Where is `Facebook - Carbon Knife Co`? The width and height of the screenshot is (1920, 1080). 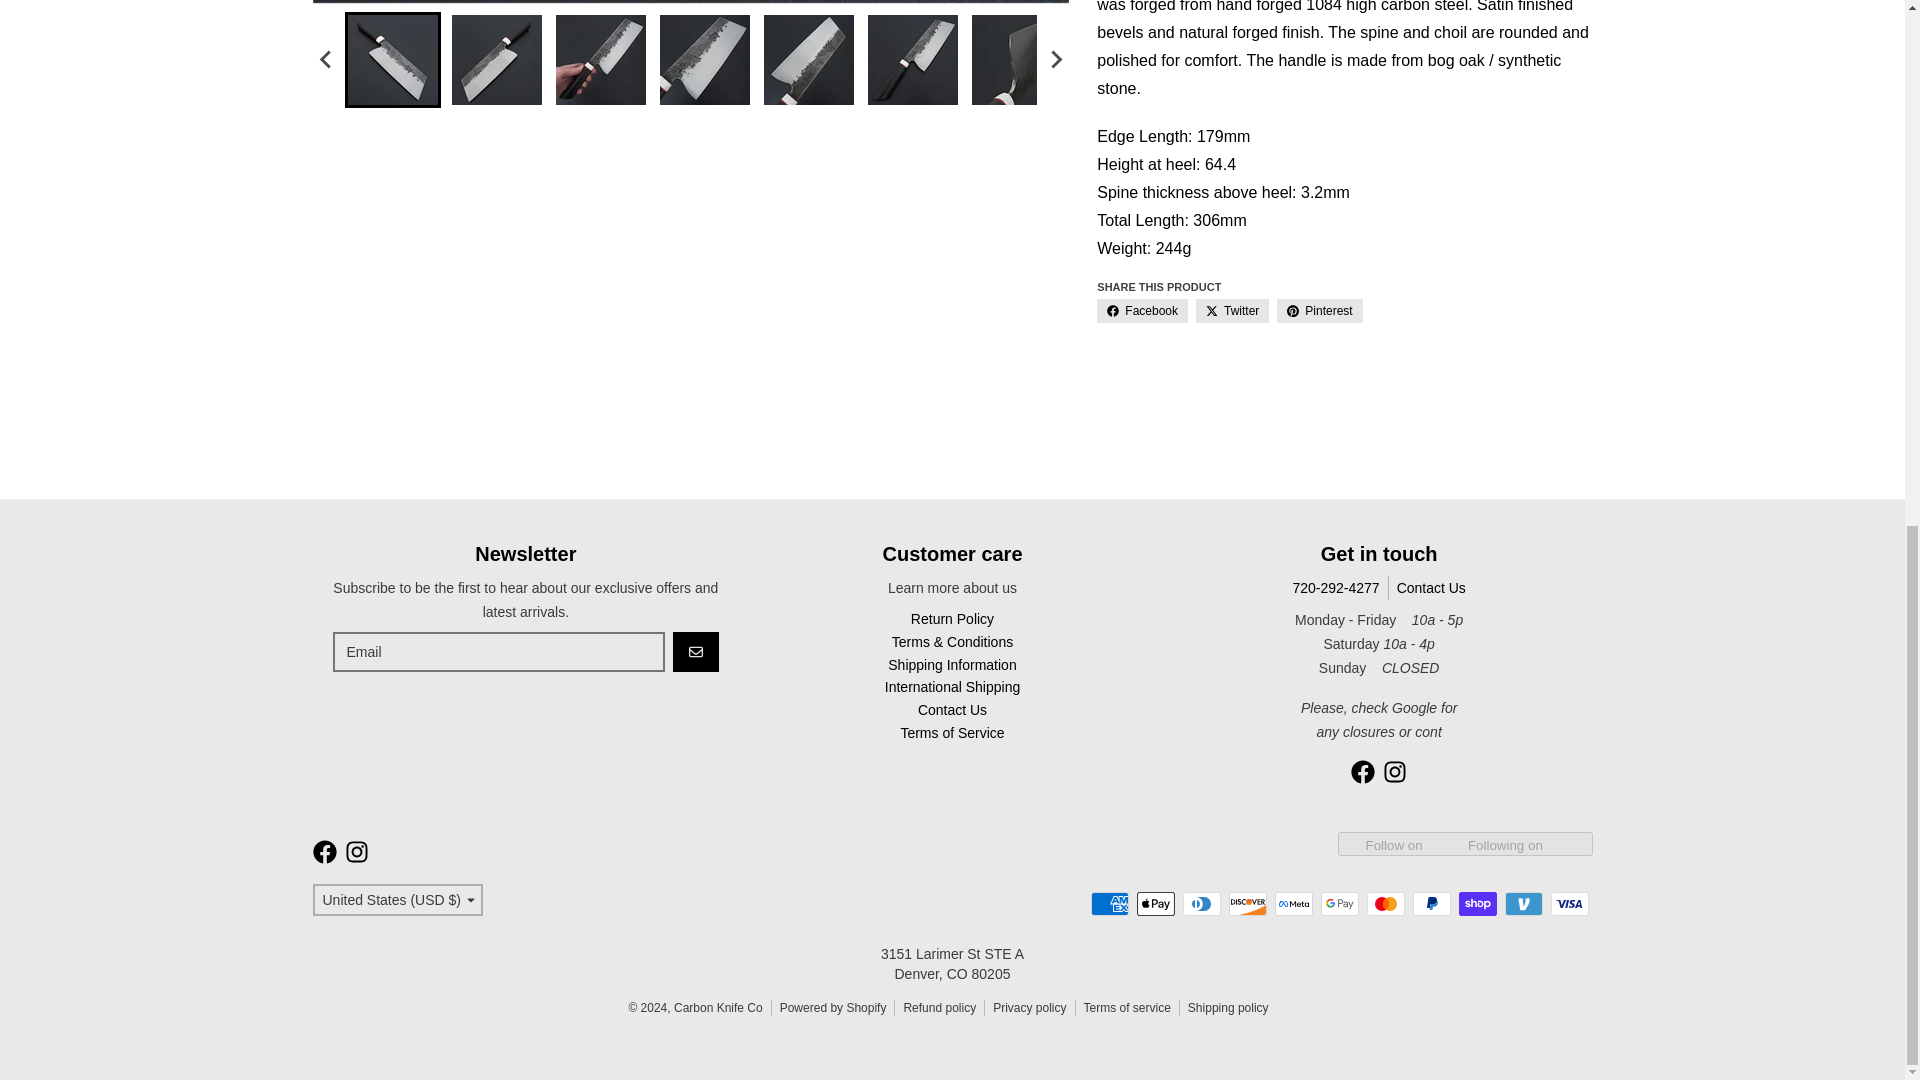
Facebook - Carbon Knife Co is located at coordinates (324, 852).